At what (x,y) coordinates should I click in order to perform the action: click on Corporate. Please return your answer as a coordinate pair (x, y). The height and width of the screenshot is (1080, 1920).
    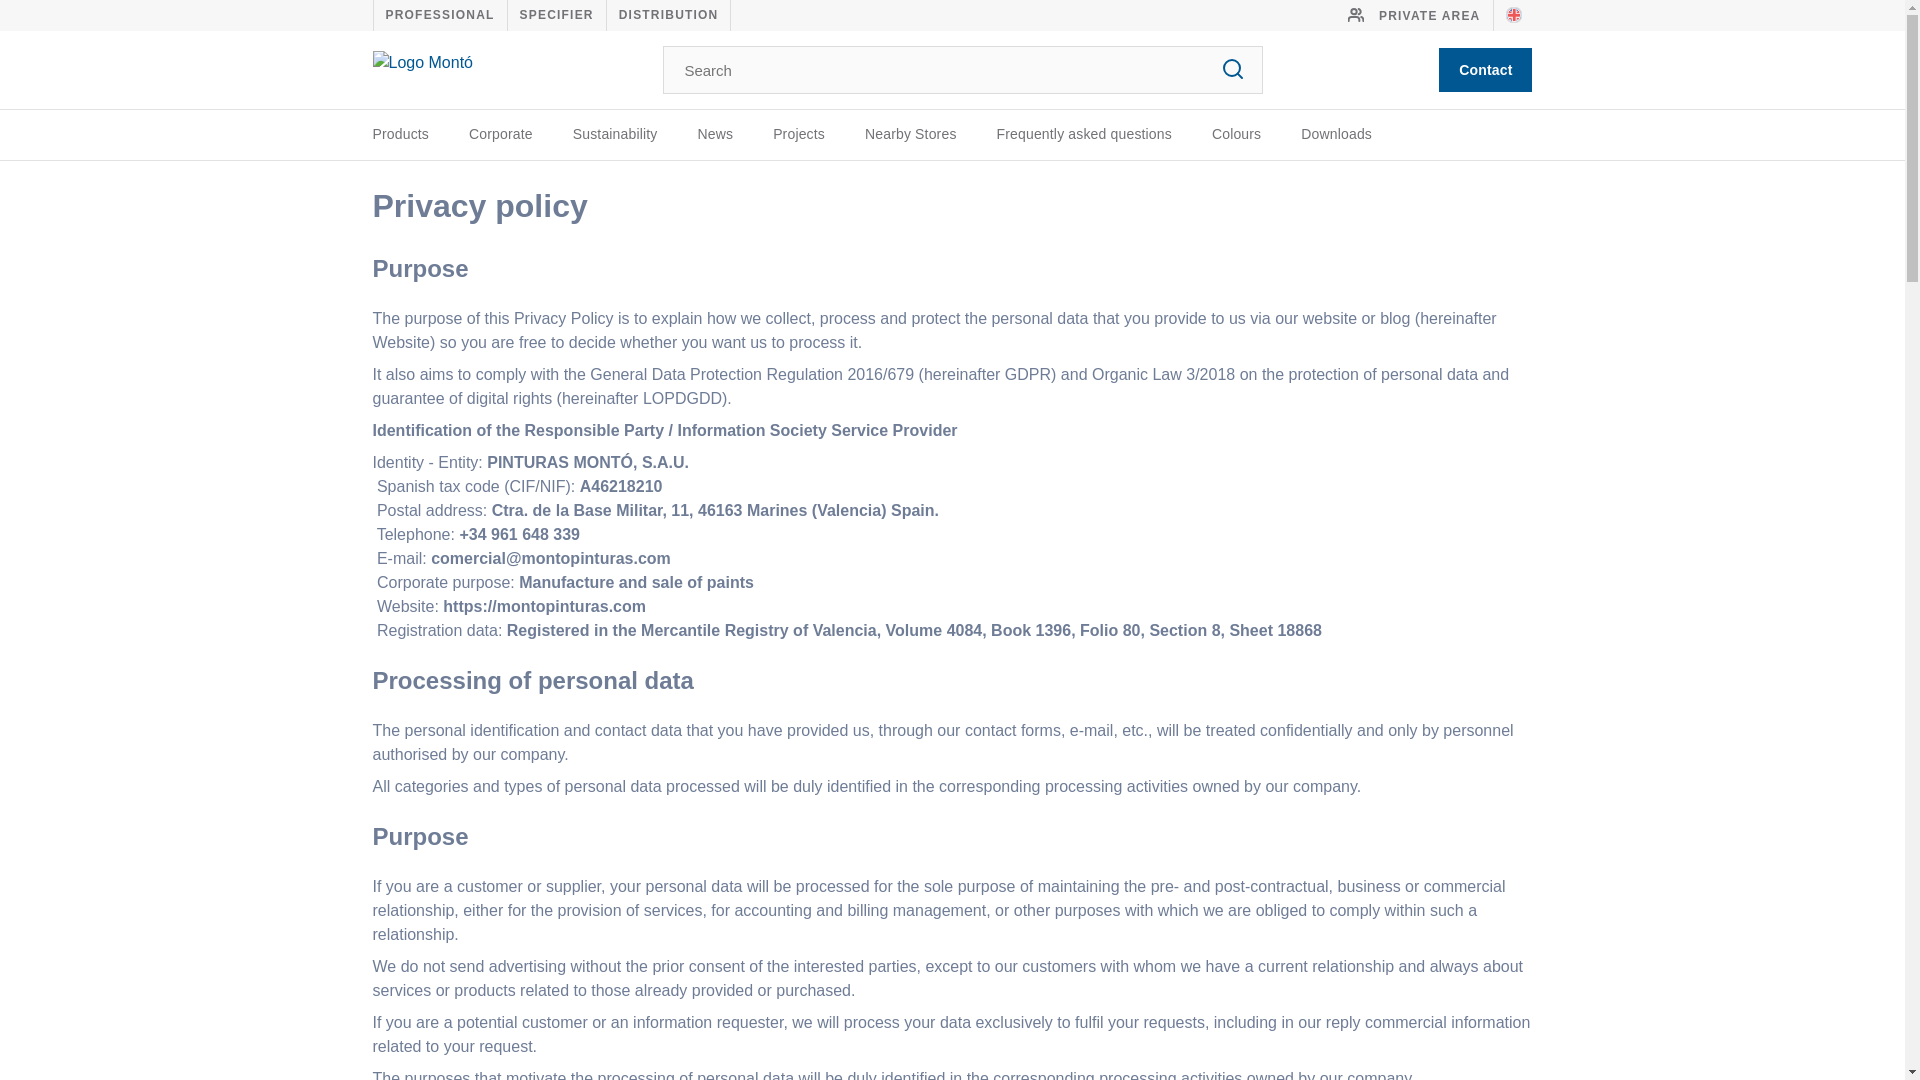
    Looking at the image, I should click on (500, 134).